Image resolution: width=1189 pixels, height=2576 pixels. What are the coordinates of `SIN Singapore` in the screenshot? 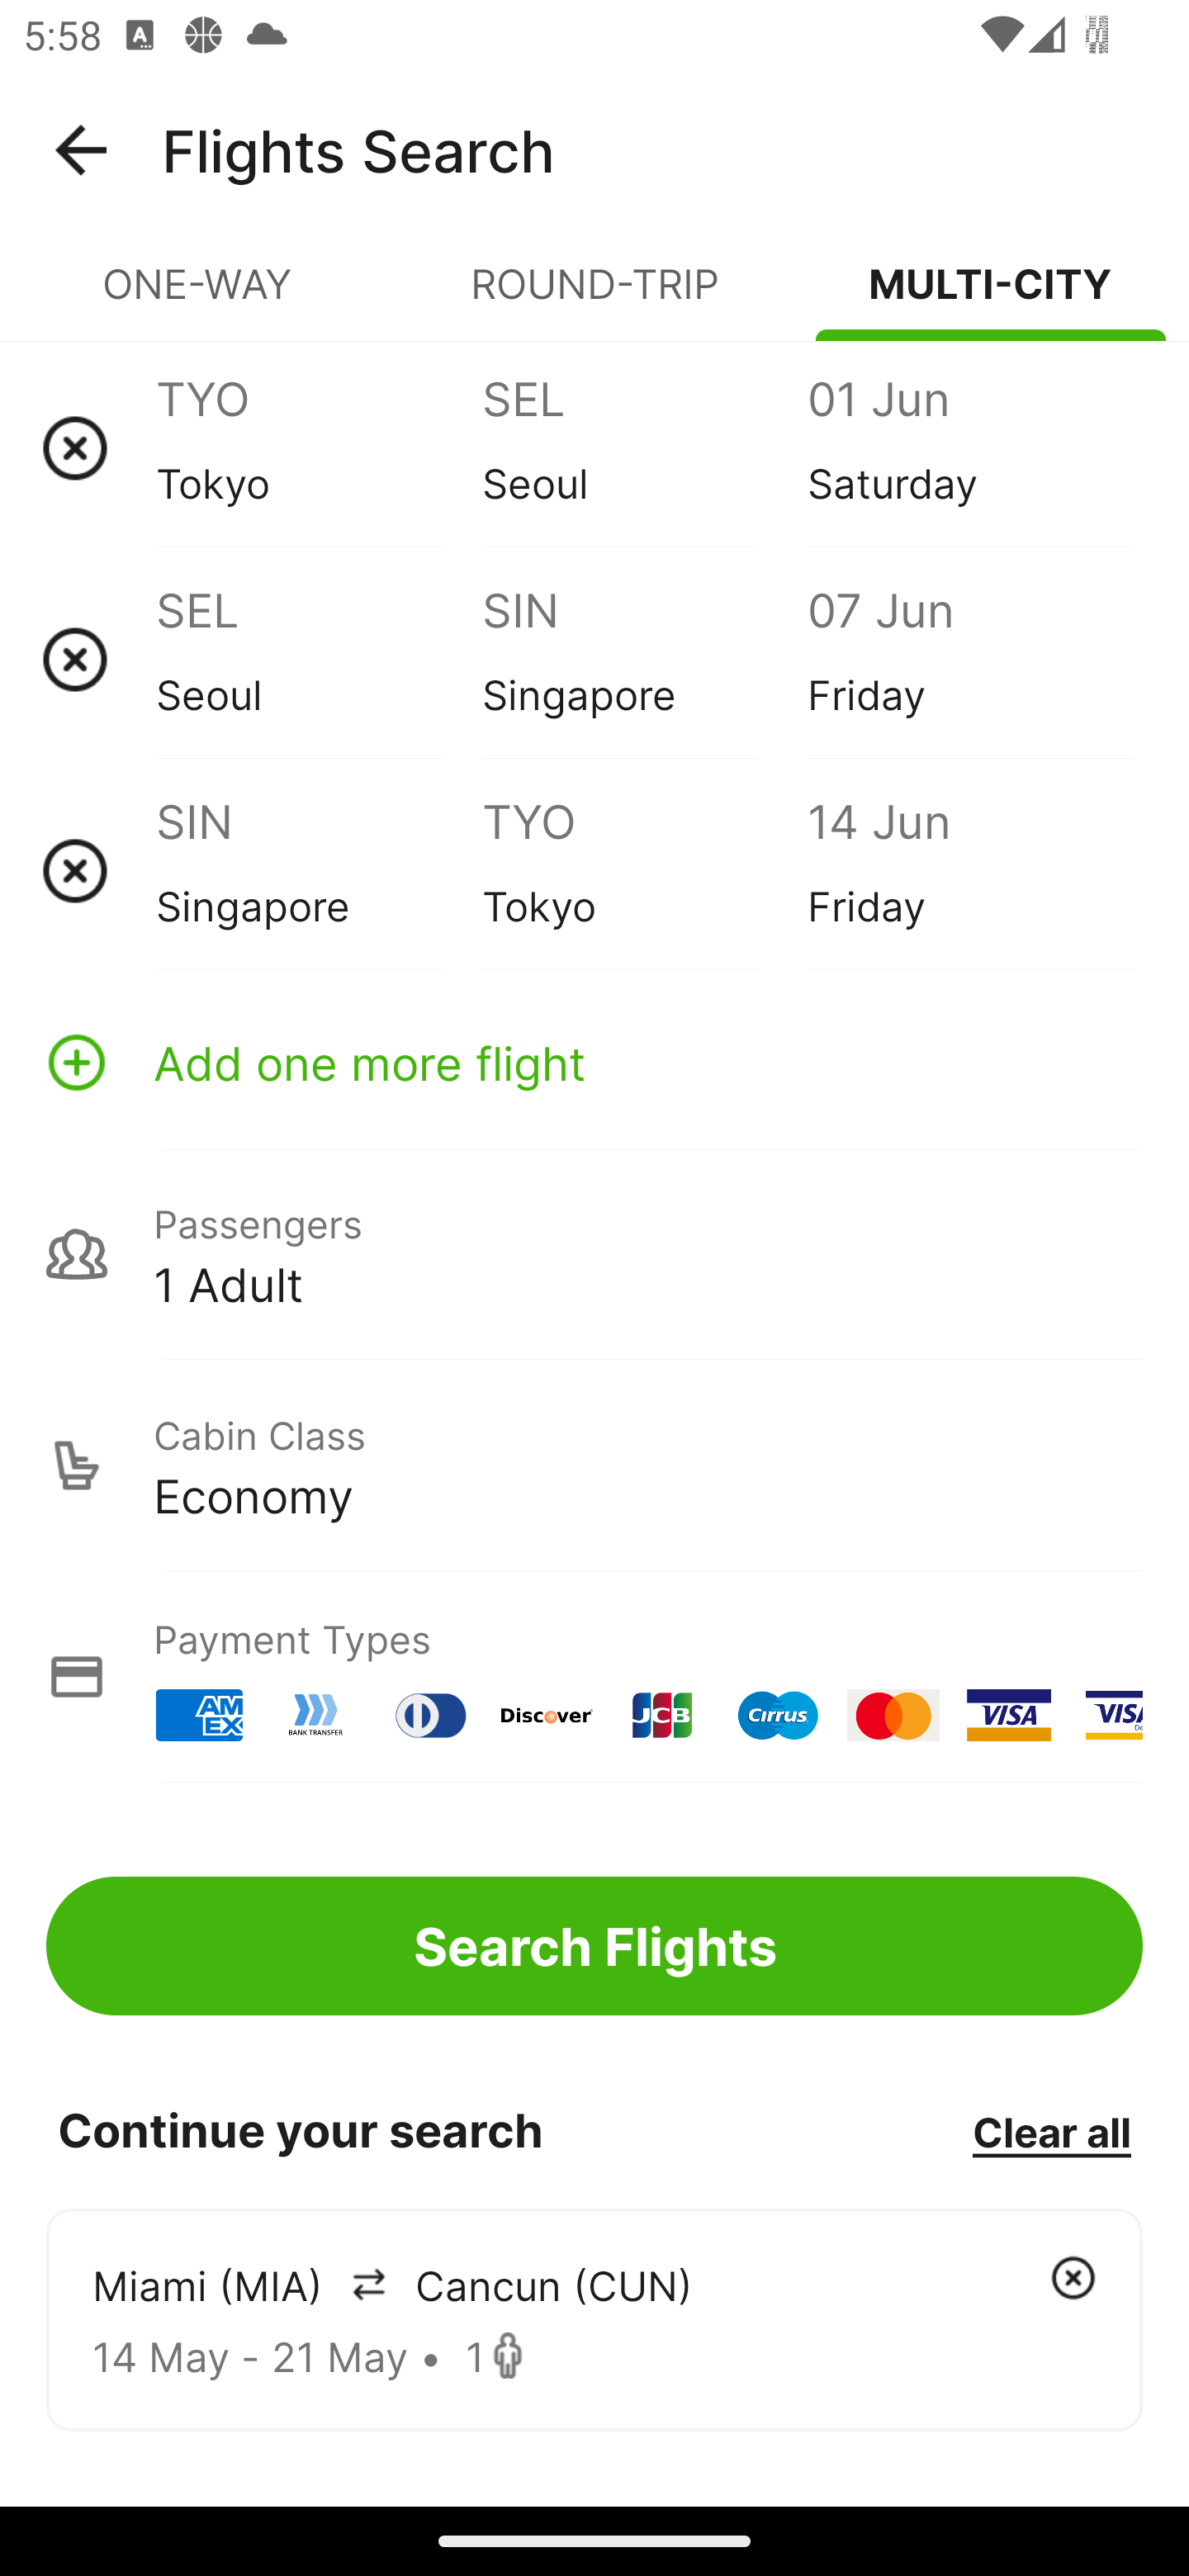 It's located at (319, 870).